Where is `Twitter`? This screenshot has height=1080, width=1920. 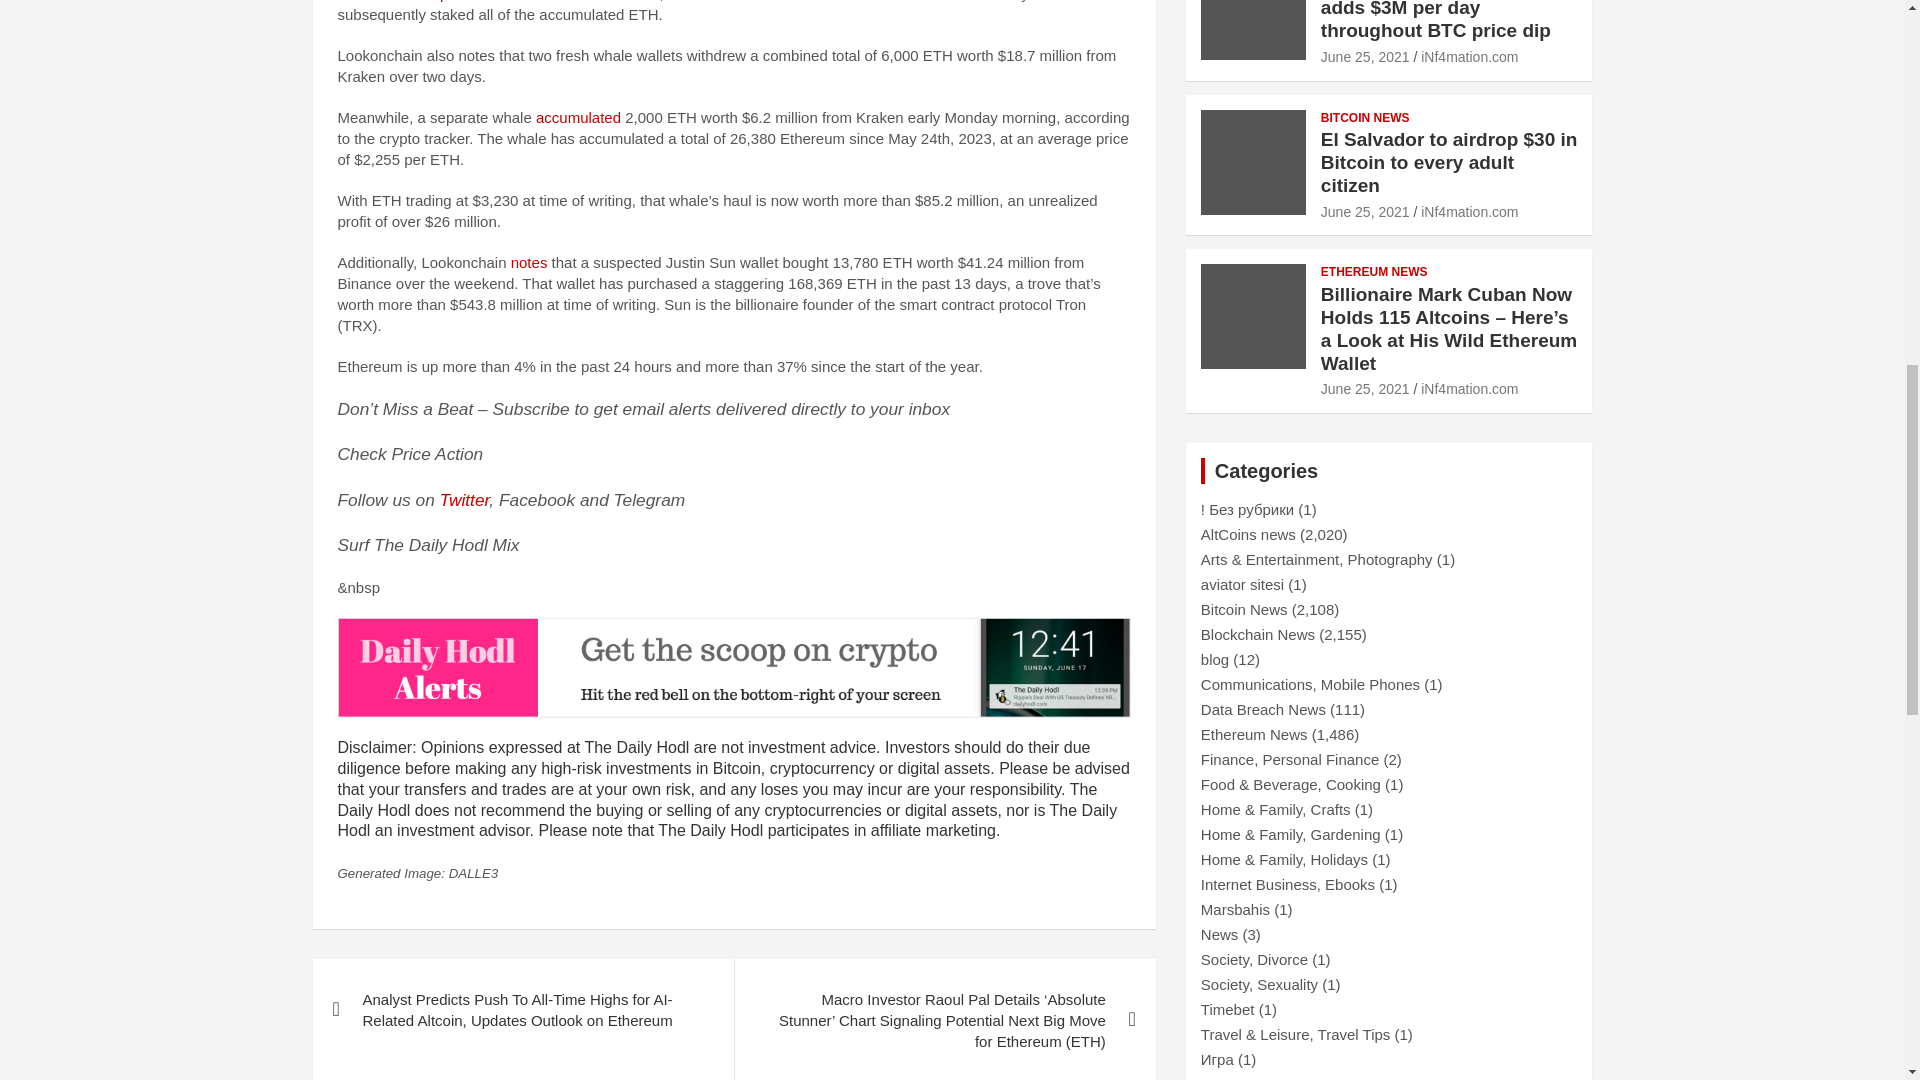 Twitter is located at coordinates (464, 500).